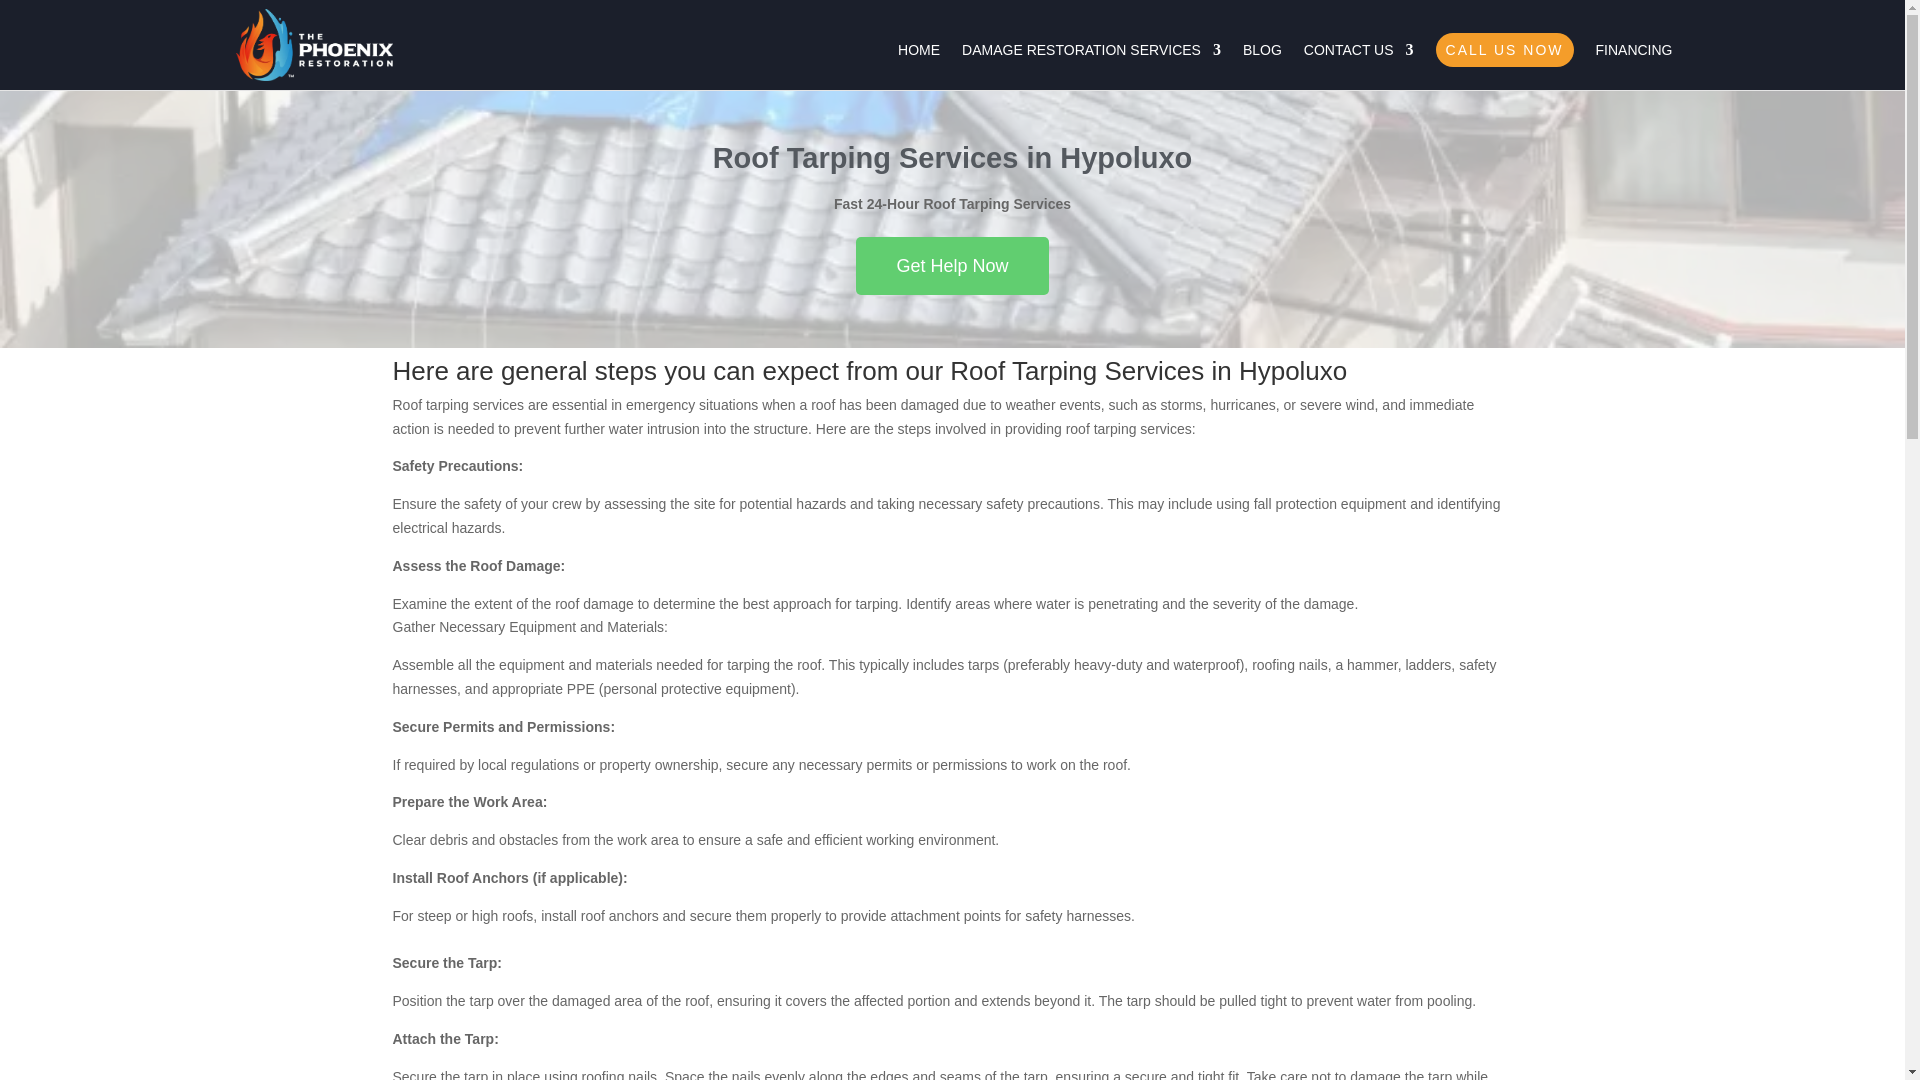 Image resolution: width=1920 pixels, height=1080 pixels. Describe the element at coordinates (952, 265) in the screenshot. I see `Get Help Now` at that location.